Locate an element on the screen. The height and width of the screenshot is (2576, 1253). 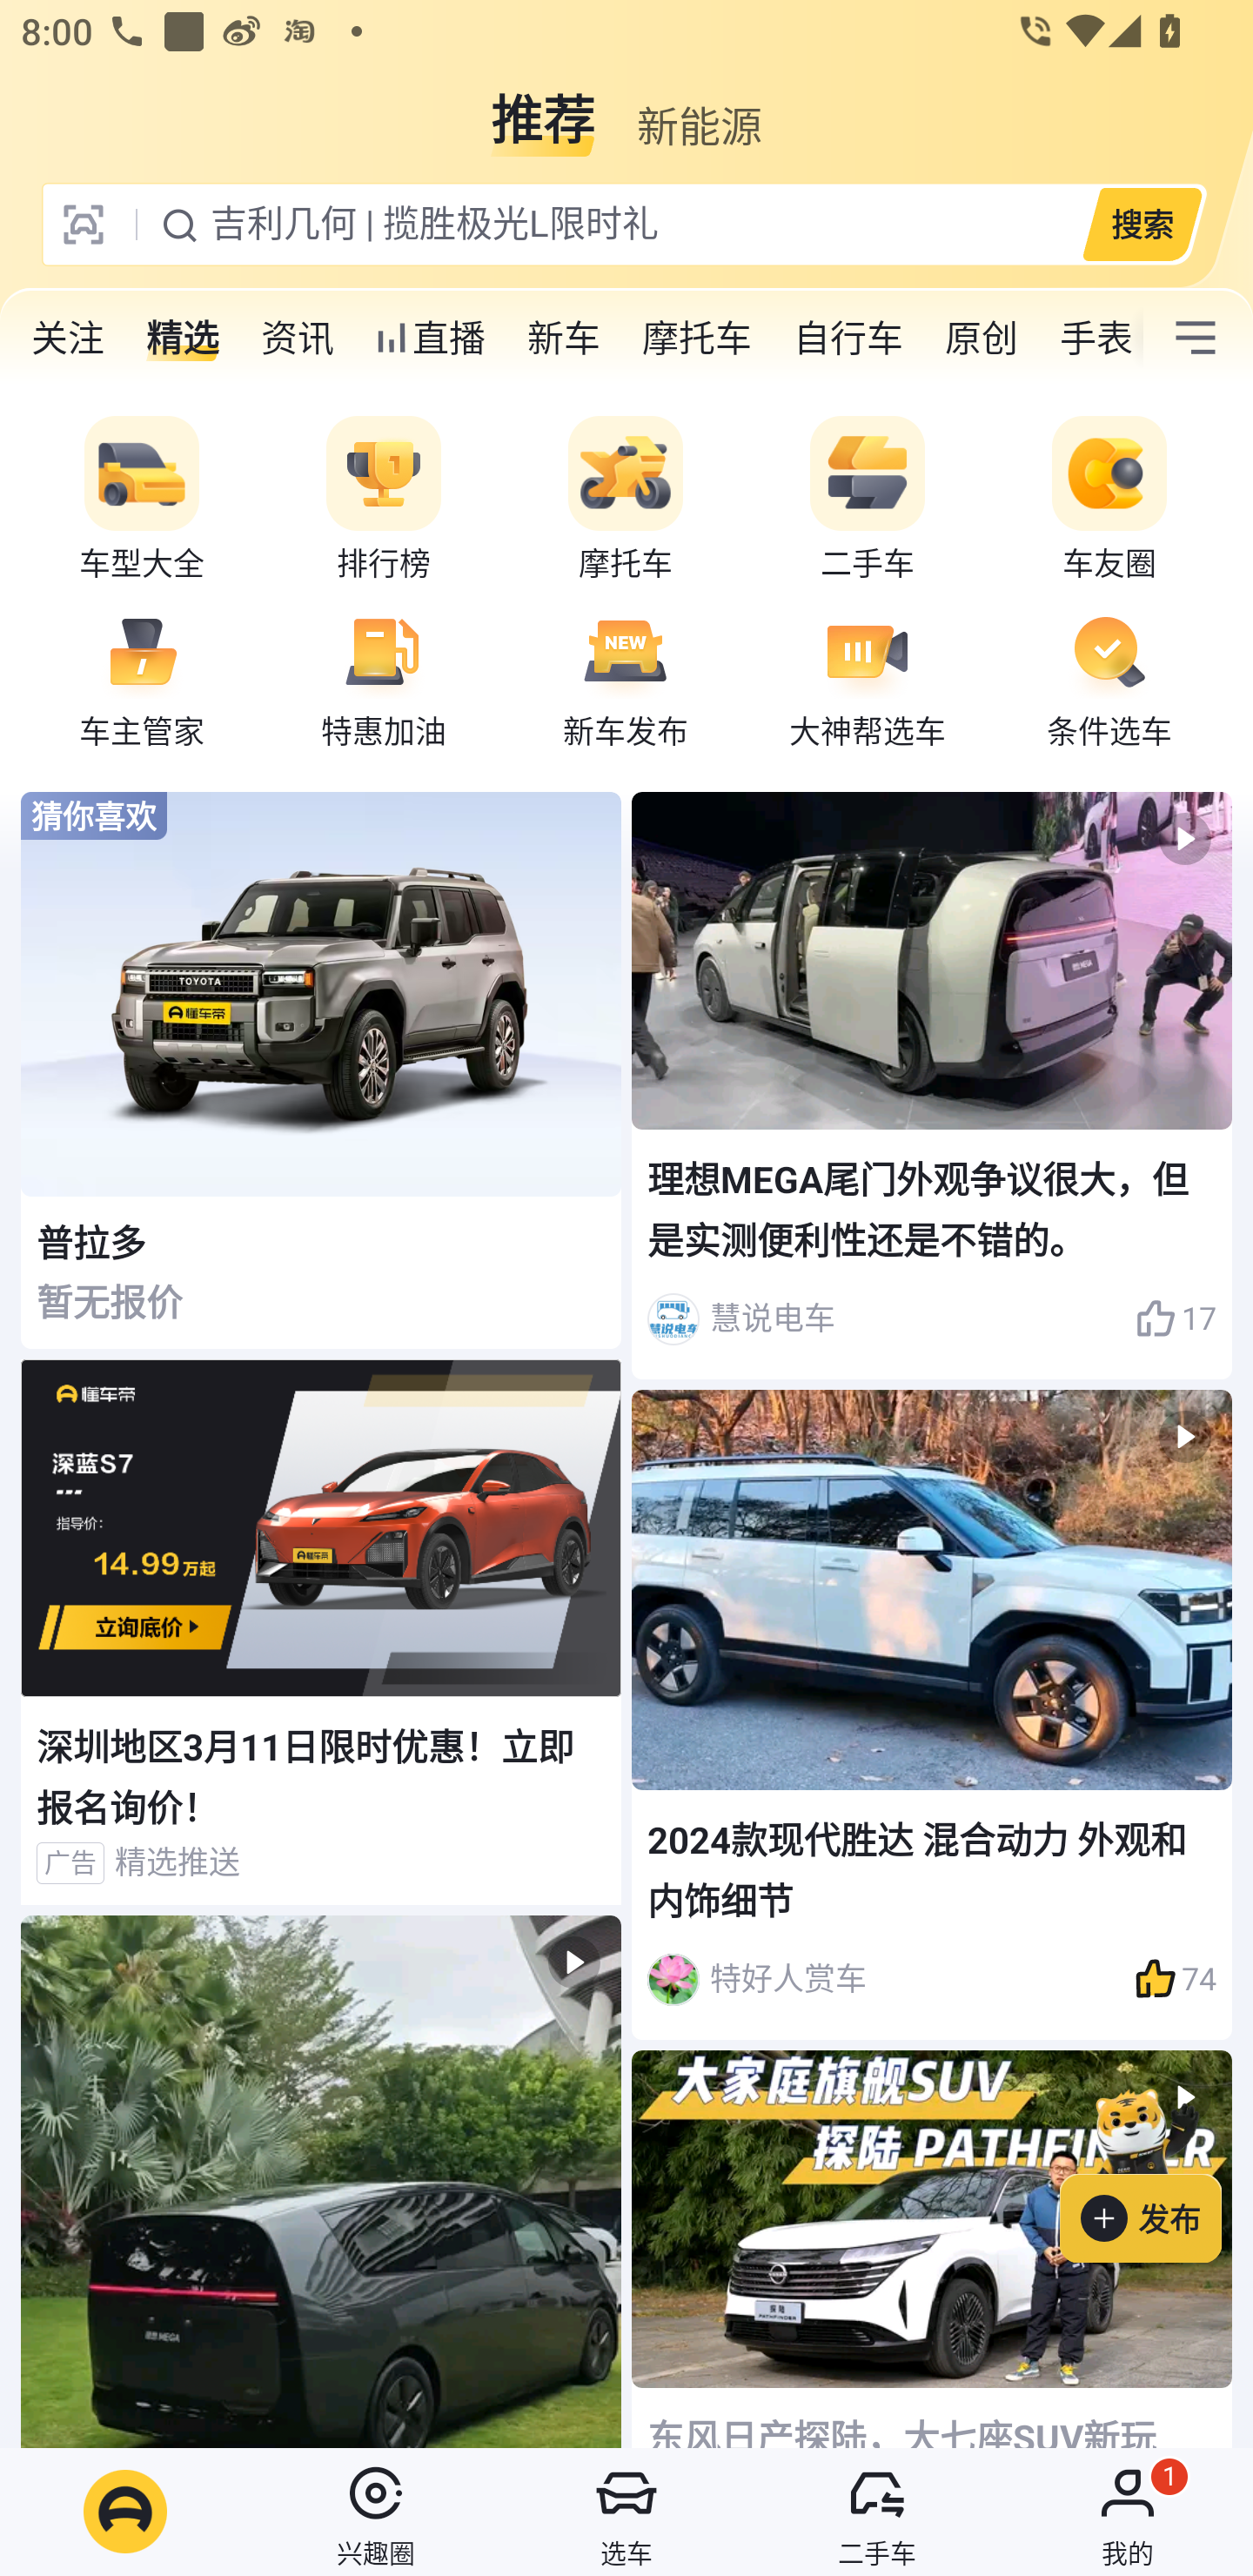
摩托车 is located at coordinates (626, 500).